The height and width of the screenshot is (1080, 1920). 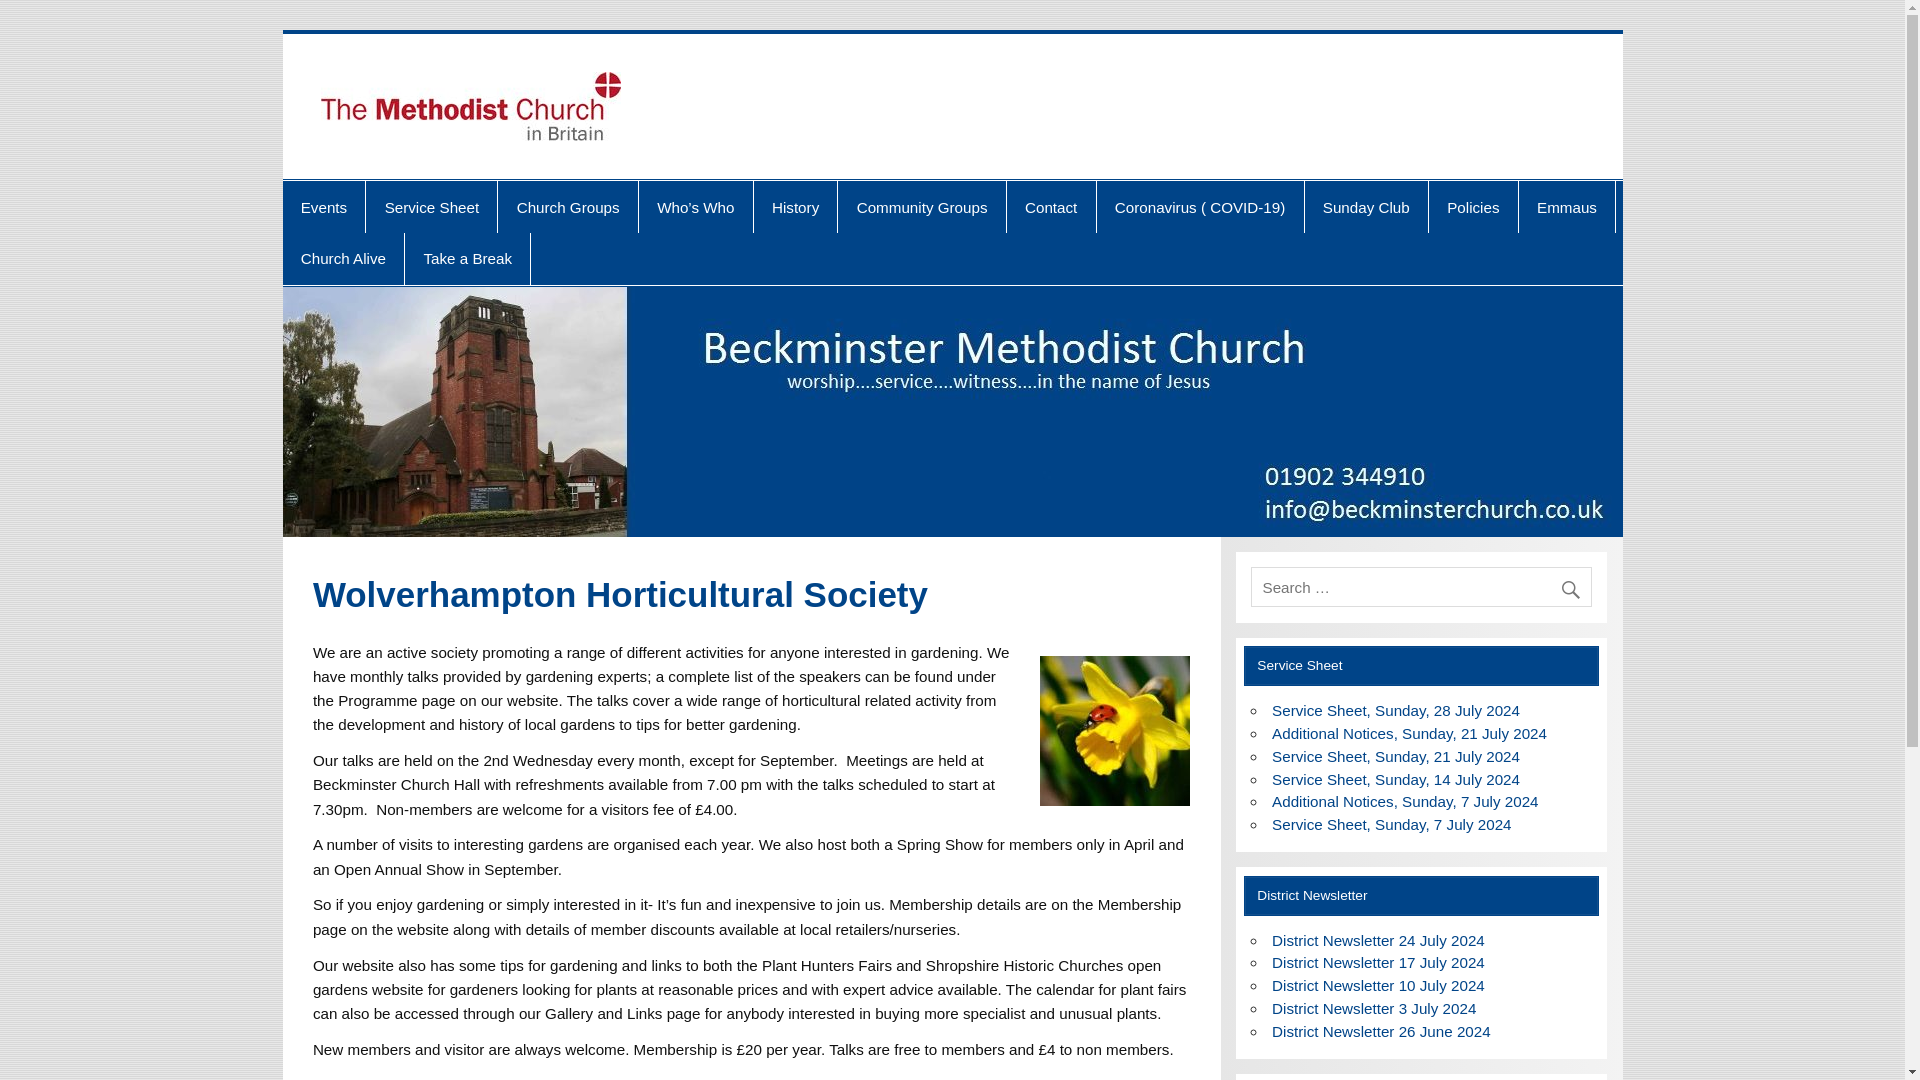 I want to click on Service Sheet, Sunday, 21 July 2024, so click(x=1396, y=756).